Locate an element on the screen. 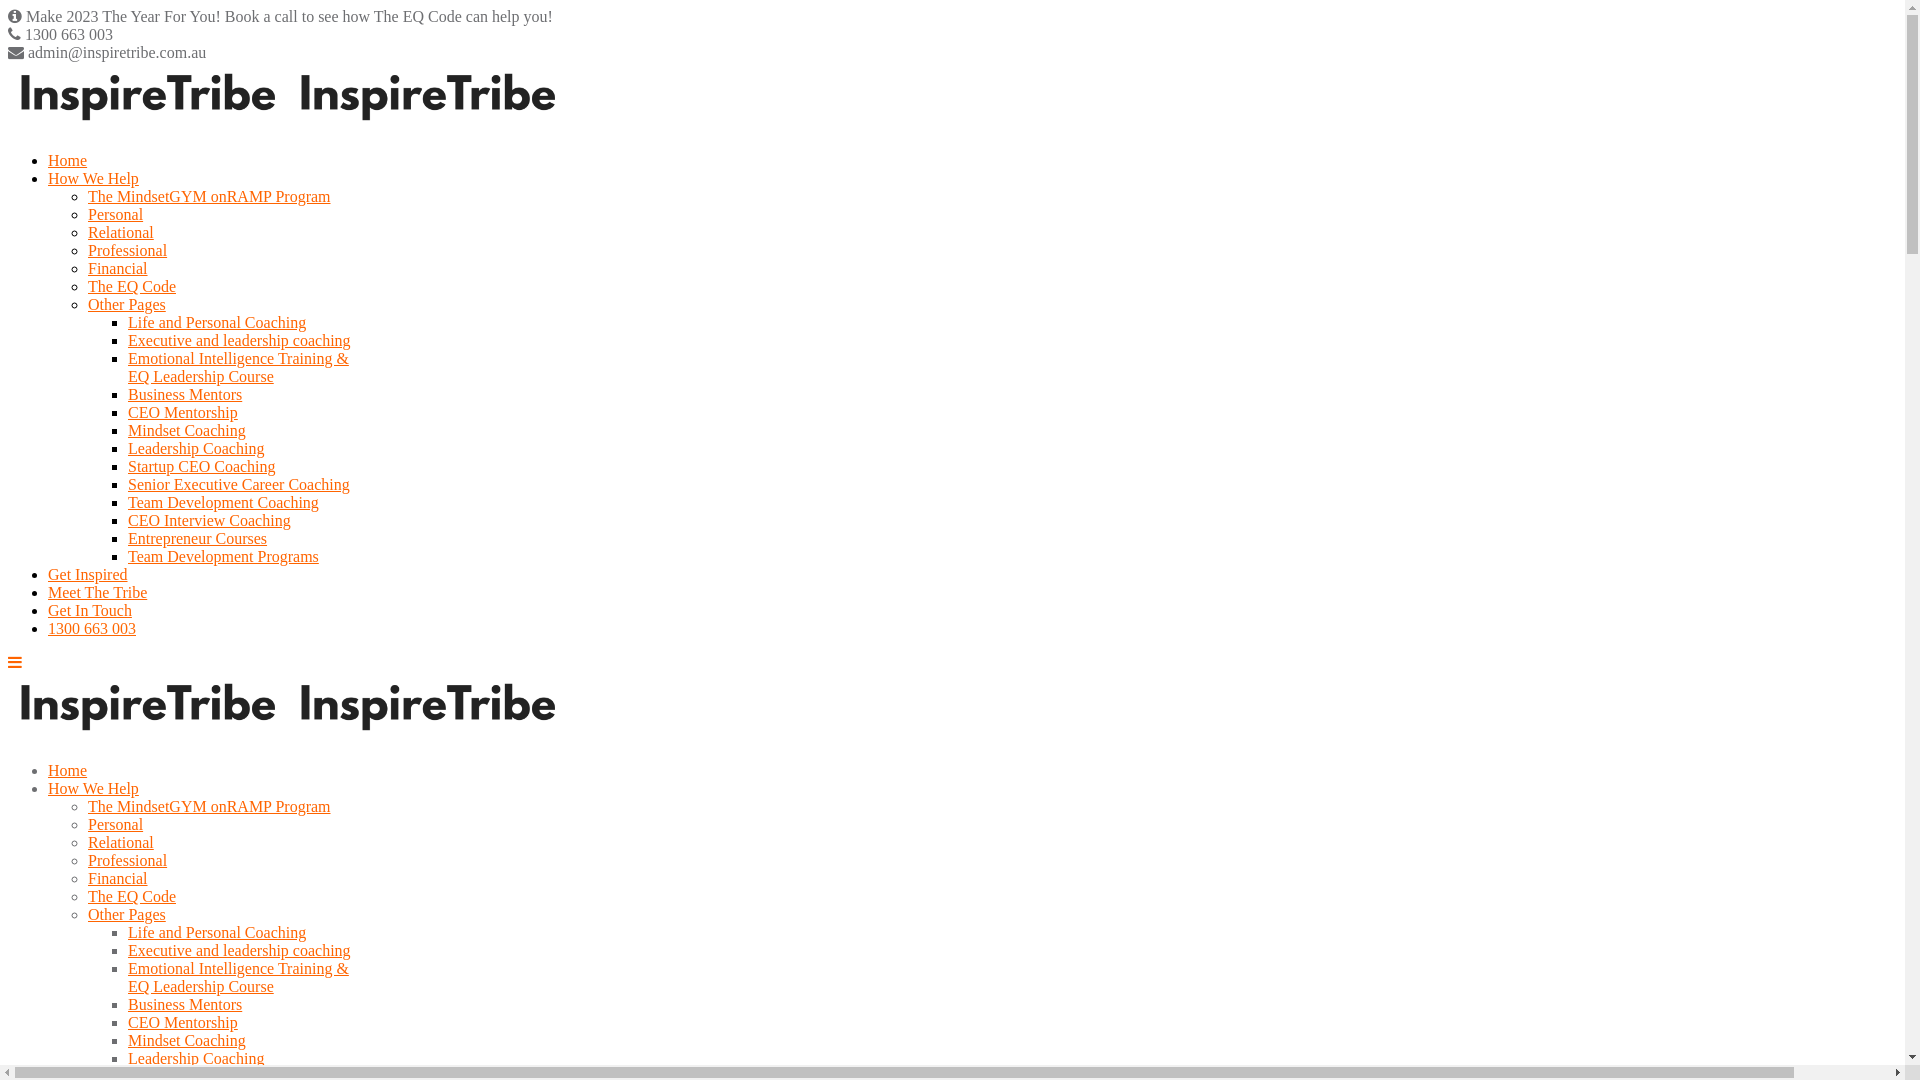  Professional is located at coordinates (128, 860).